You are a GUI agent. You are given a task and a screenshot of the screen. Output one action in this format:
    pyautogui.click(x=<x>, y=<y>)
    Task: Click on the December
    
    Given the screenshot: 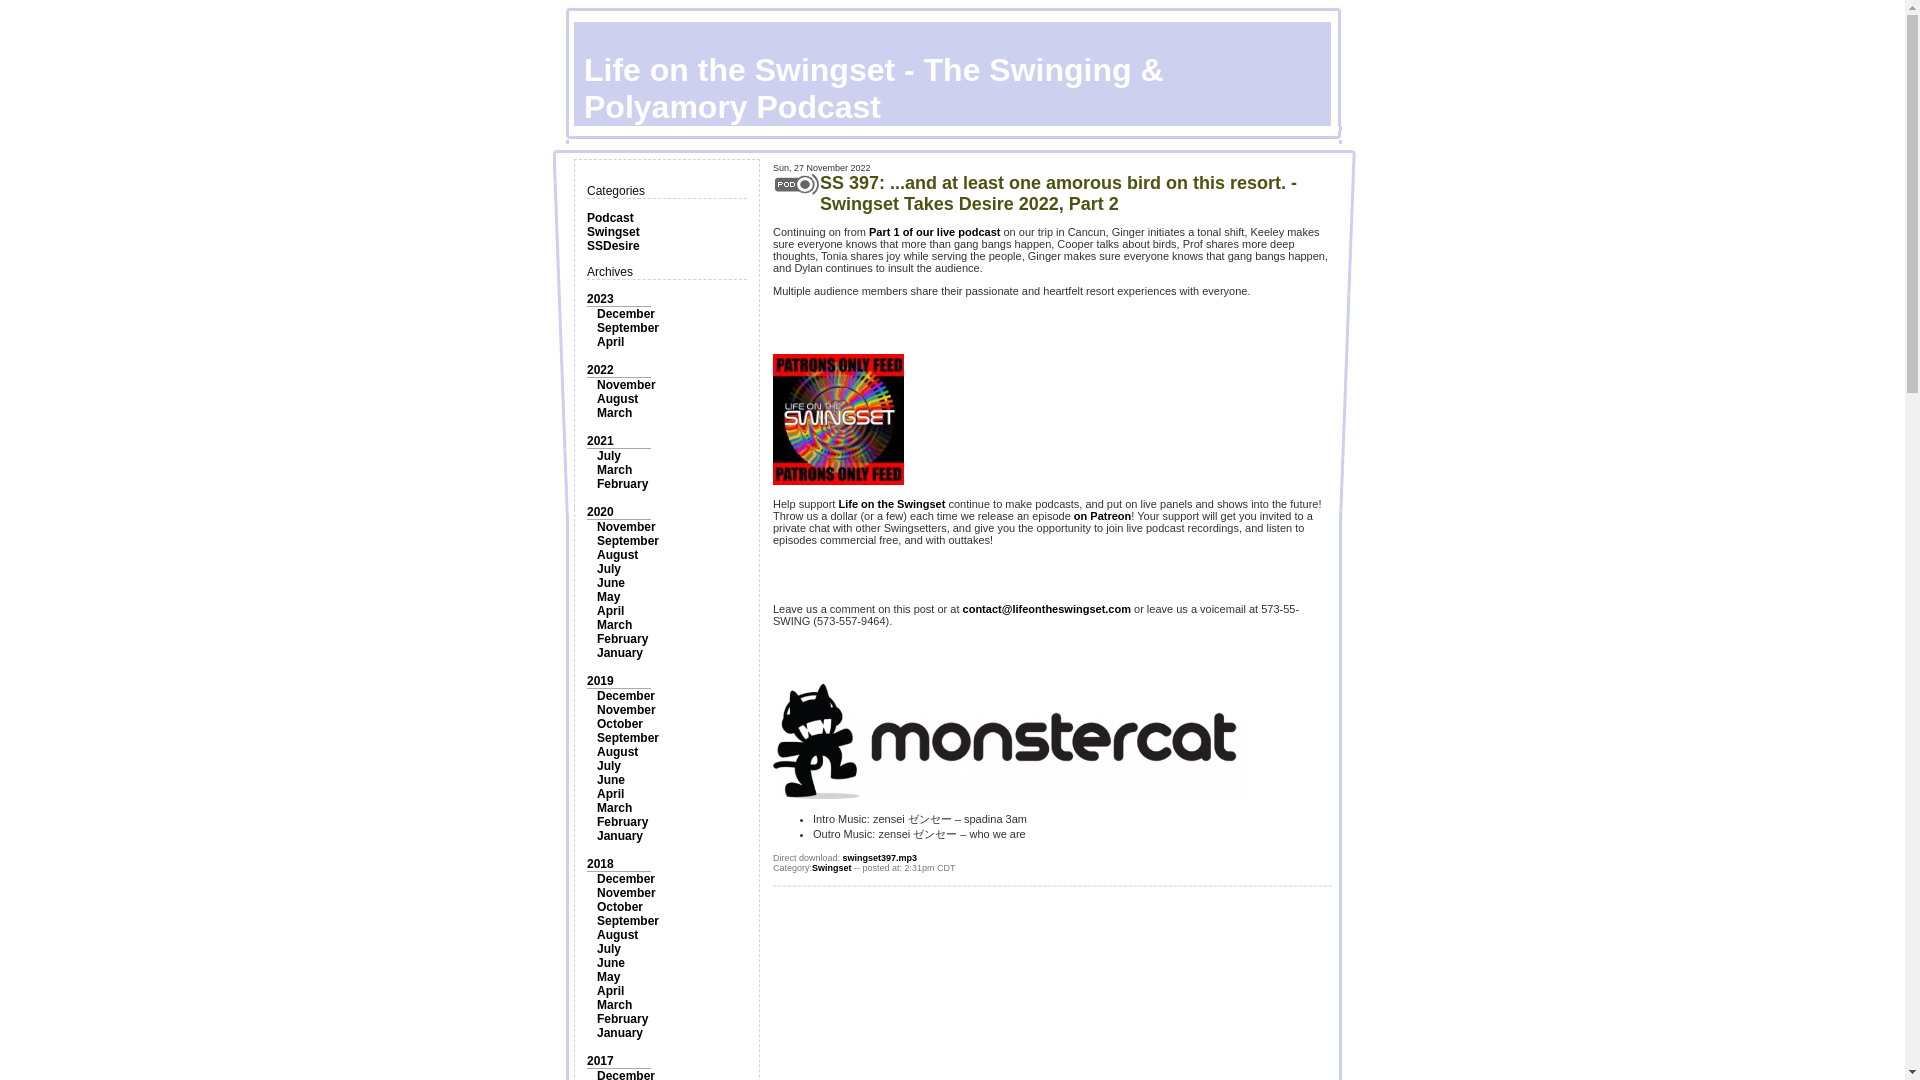 What is the action you would take?
    pyautogui.click(x=626, y=313)
    